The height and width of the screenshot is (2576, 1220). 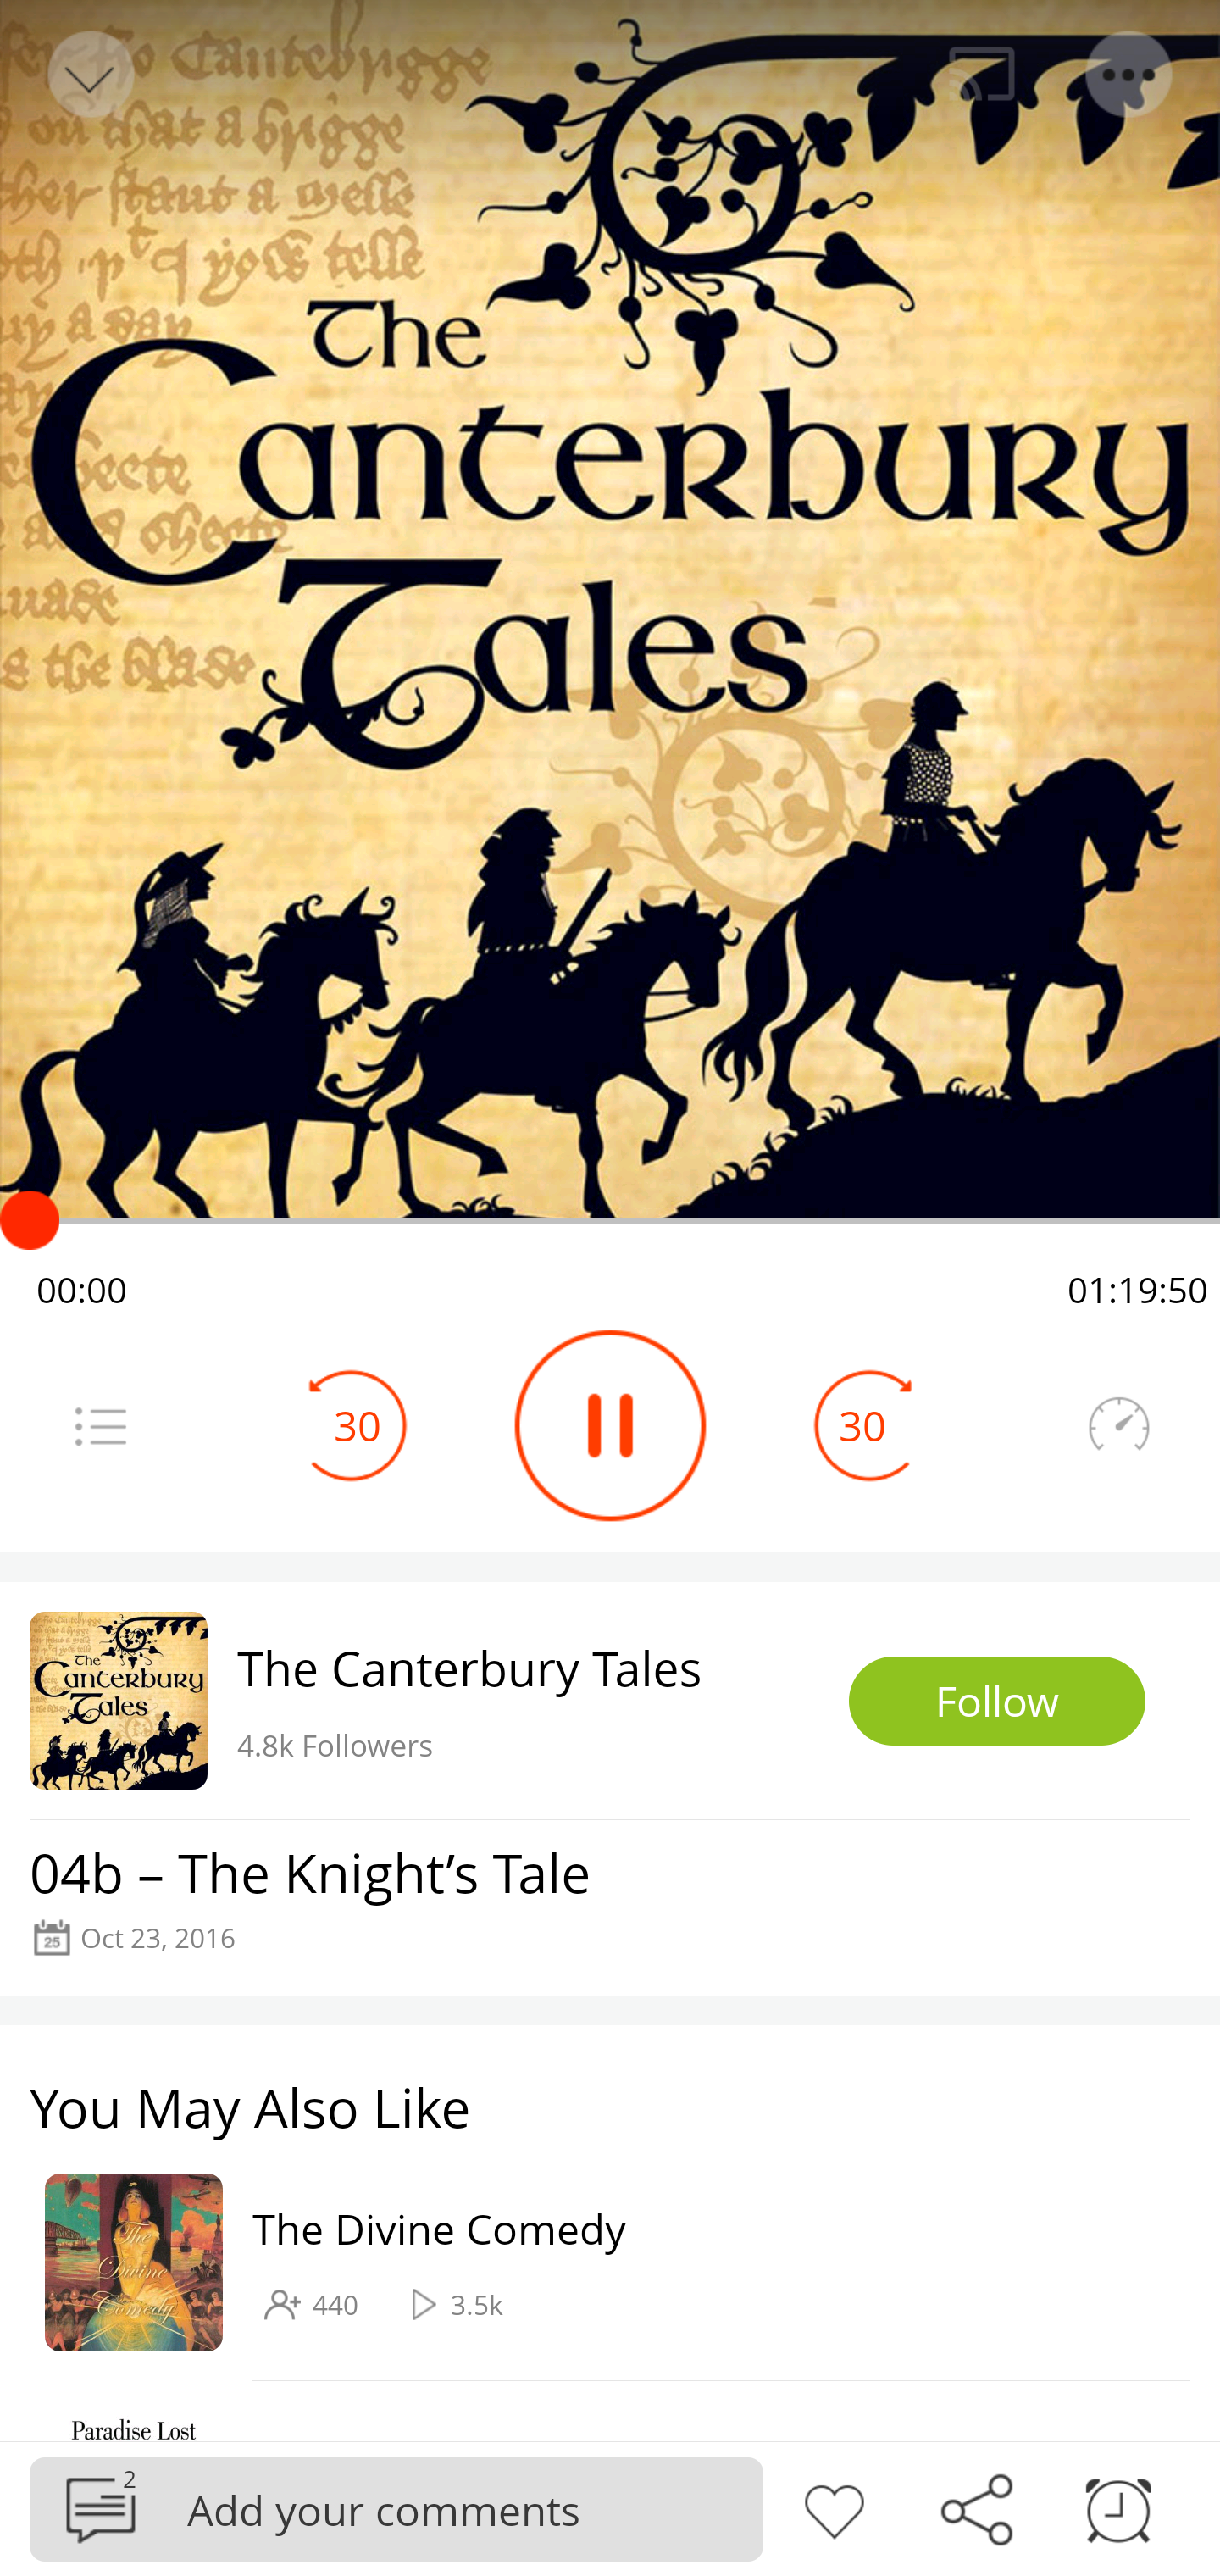 What do you see at coordinates (595, 2261) in the screenshot?
I see `The Divine Comedy 440 3.5k` at bounding box center [595, 2261].